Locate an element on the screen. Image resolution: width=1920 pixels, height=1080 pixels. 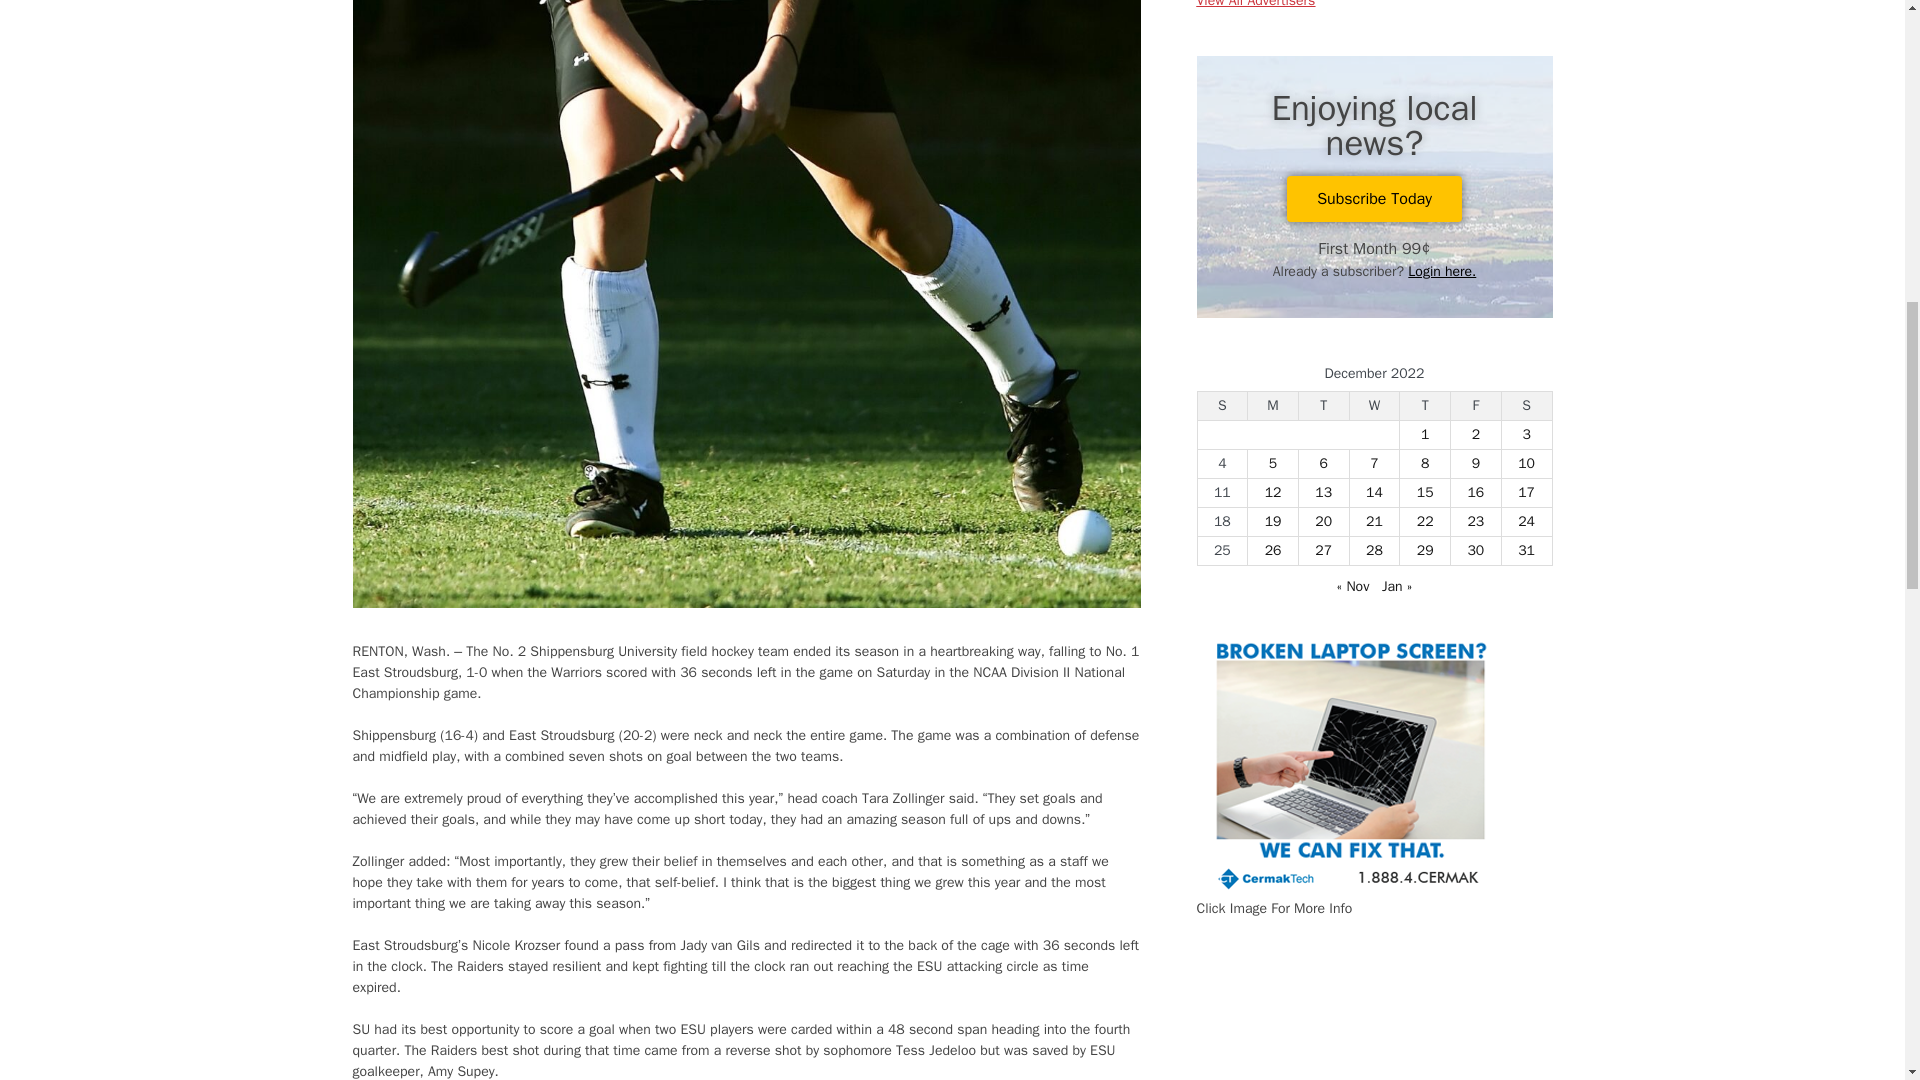
Sunday is located at coordinates (1222, 405).